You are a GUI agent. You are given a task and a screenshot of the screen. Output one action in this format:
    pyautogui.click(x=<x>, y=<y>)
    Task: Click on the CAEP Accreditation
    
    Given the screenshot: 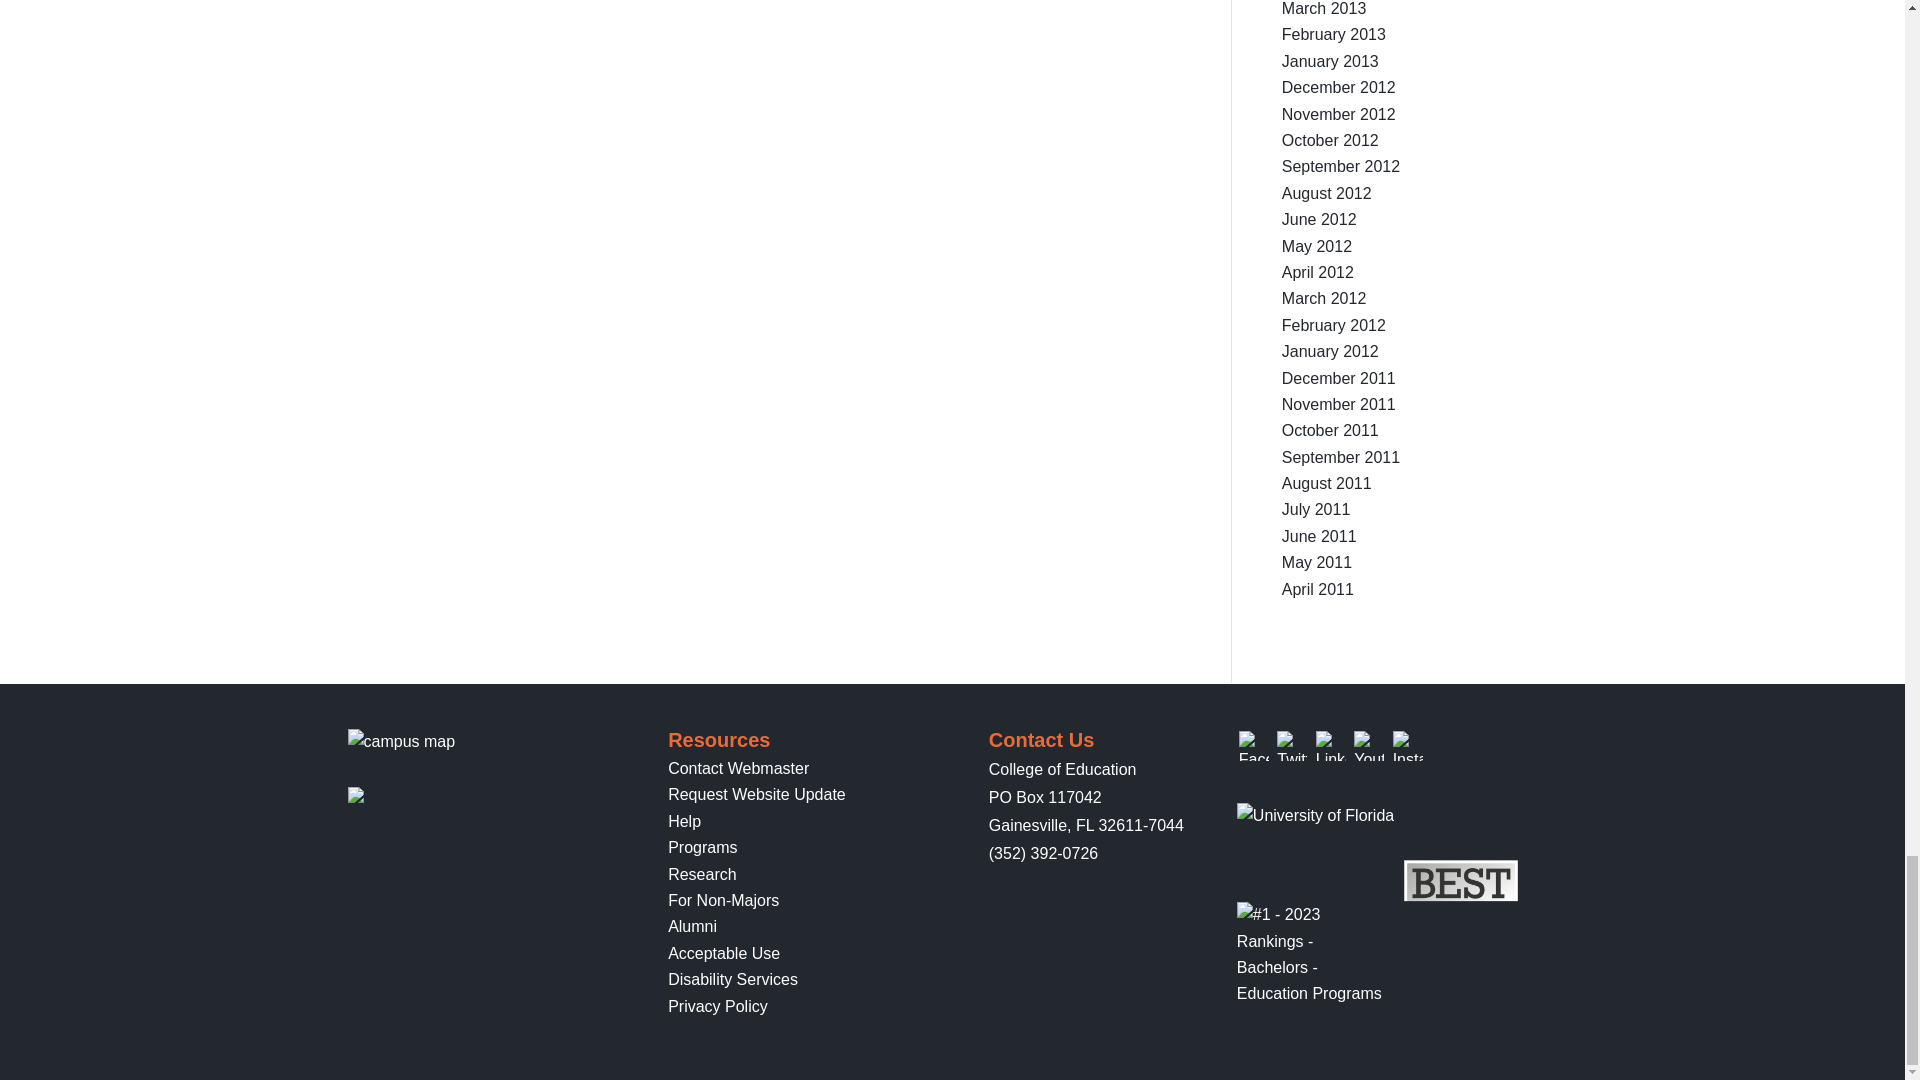 What is the action you would take?
    pyautogui.click(x=446, y=797)
    